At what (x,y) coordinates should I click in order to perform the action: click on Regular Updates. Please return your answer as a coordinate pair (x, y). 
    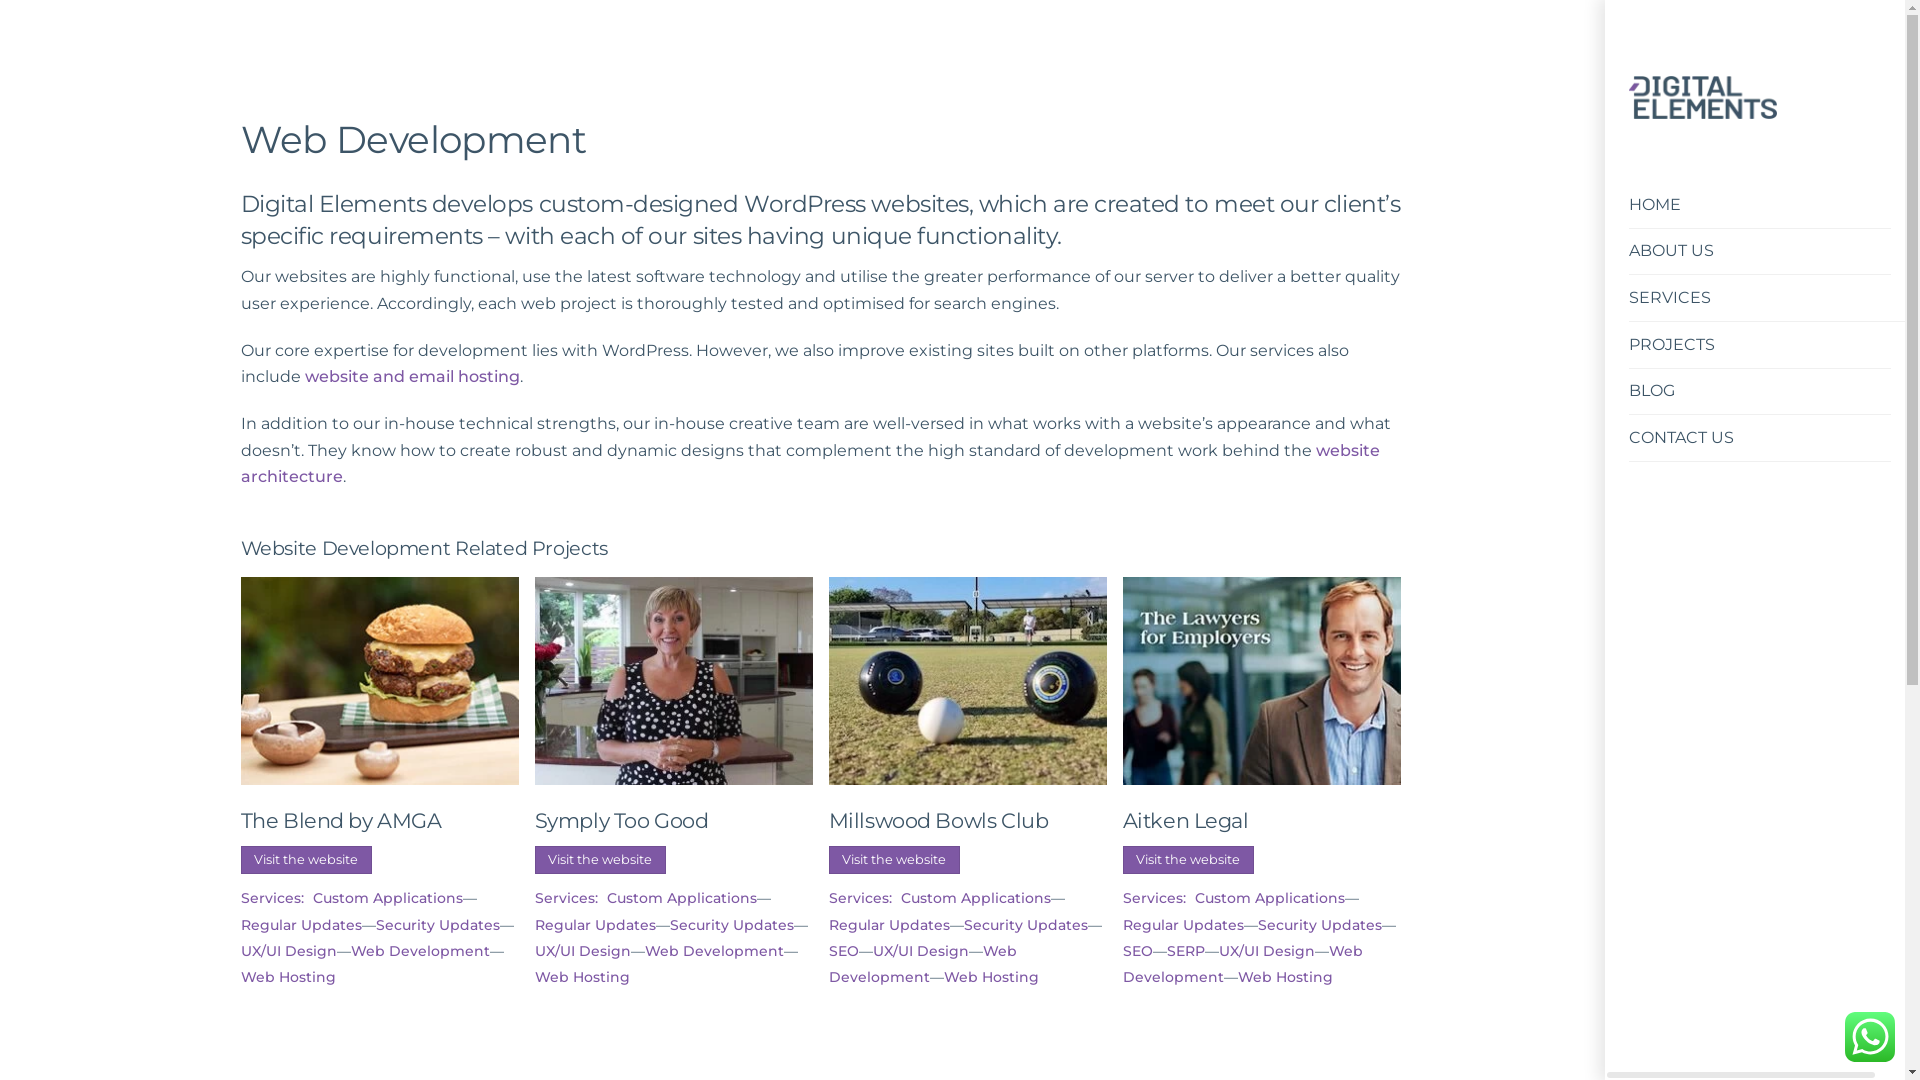
    Looking at the image, I should click on (890, 925).